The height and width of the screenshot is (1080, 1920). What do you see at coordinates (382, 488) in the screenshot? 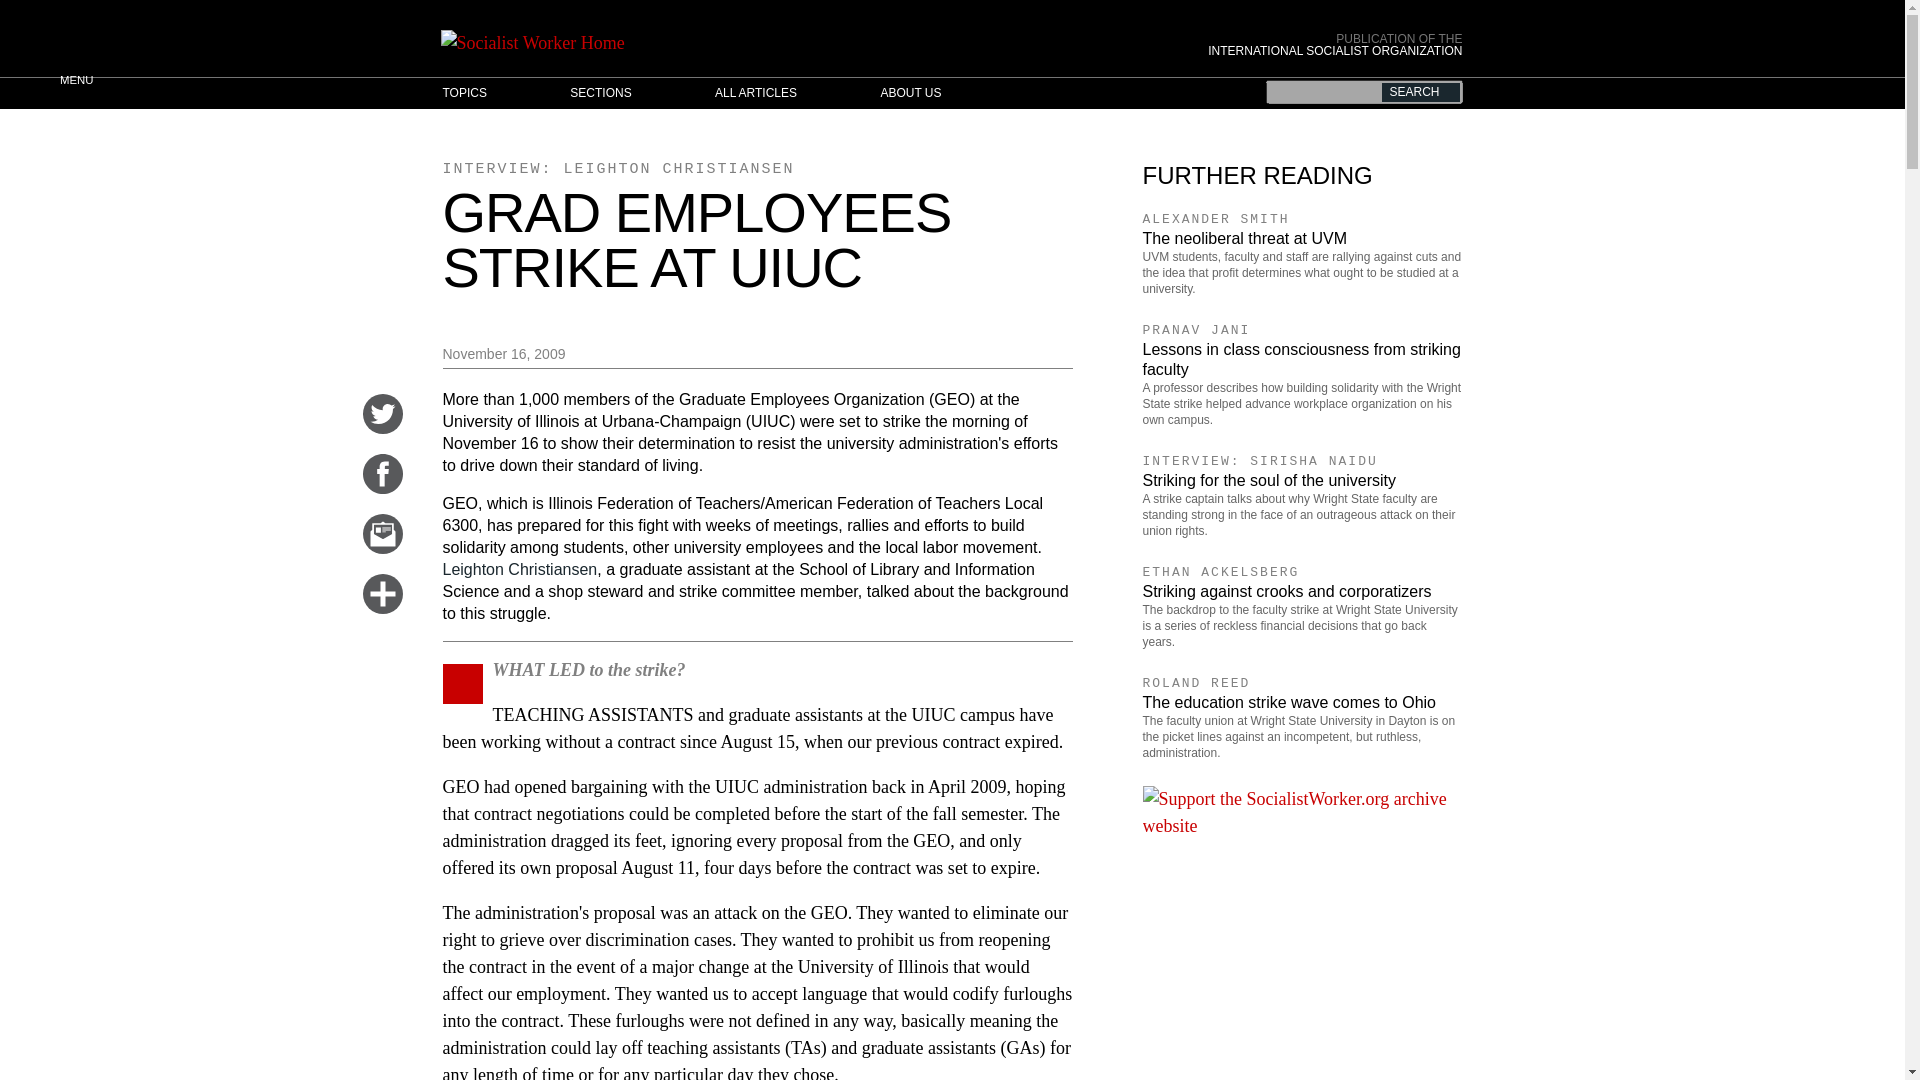
I see `Share on Facebook` at bounding box center [382, 488].